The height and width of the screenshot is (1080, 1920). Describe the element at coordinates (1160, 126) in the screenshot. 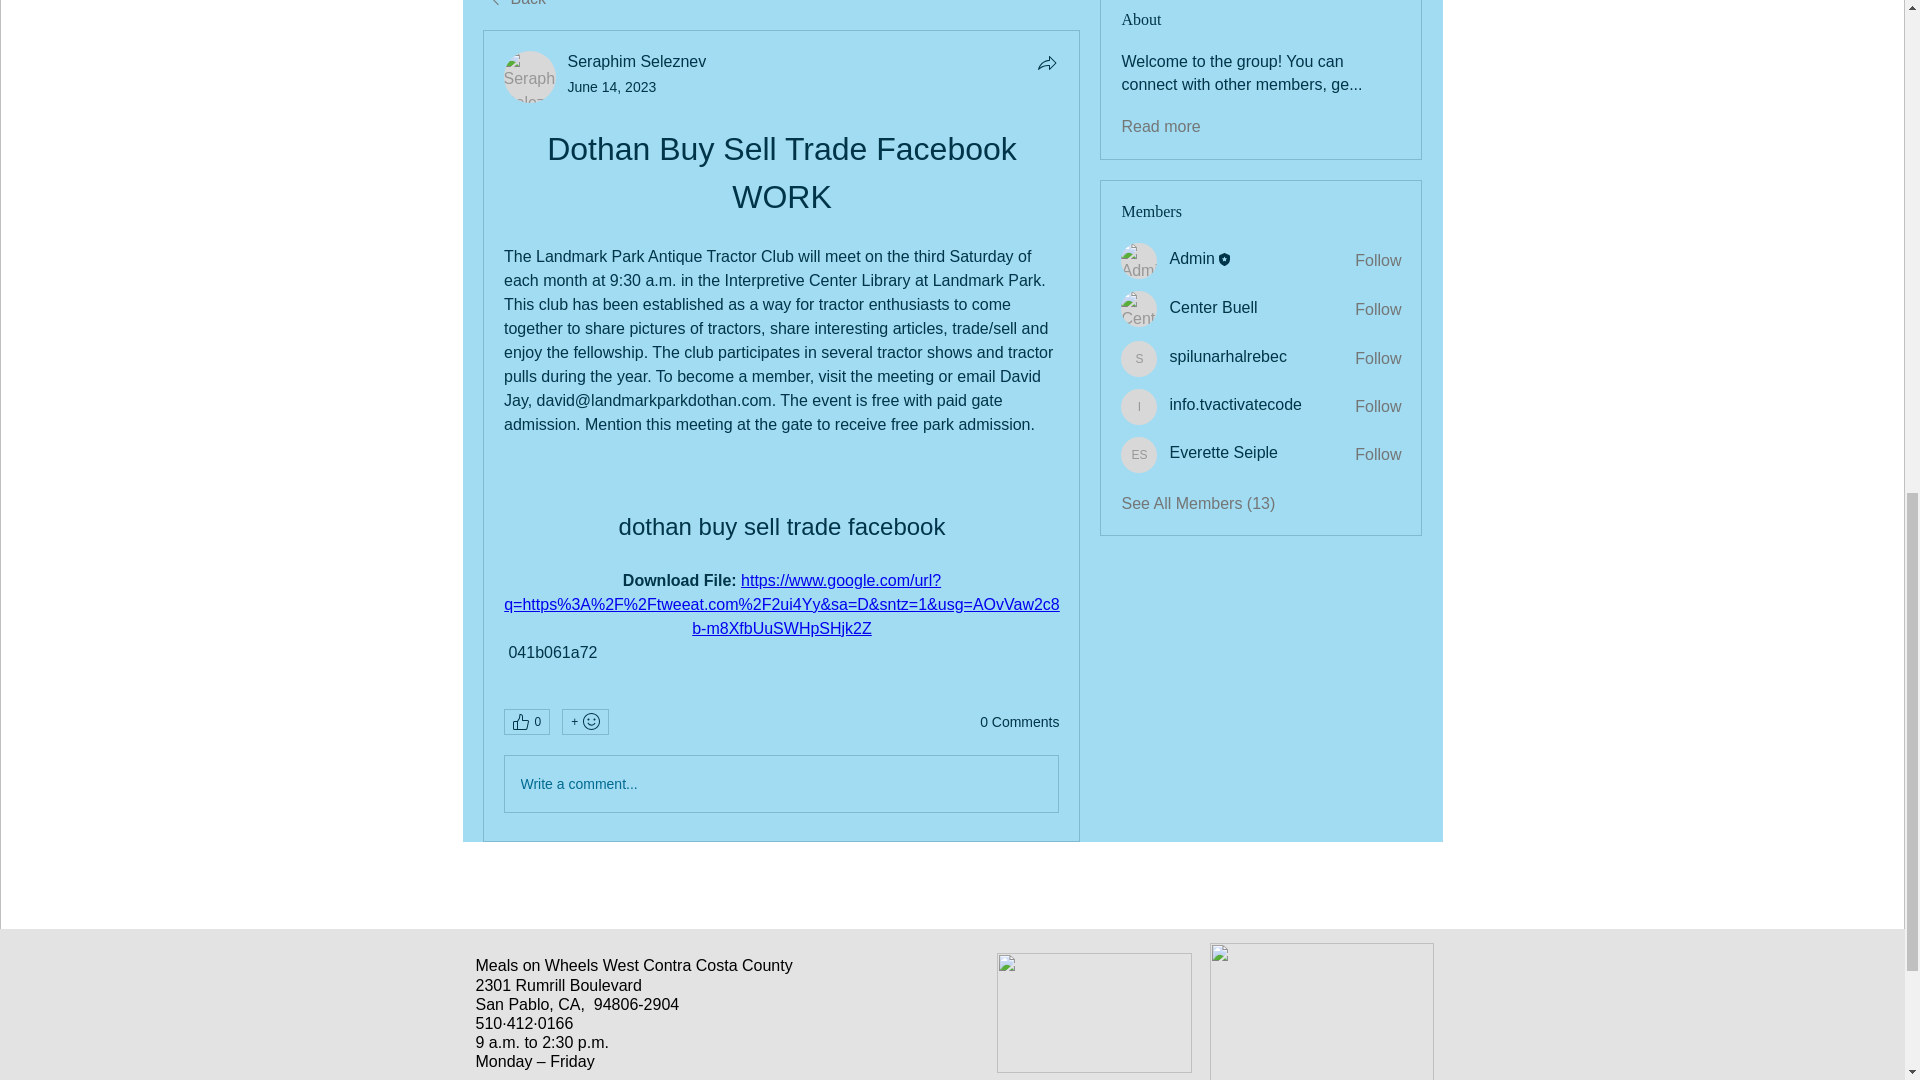

I see `Read more` at that location.